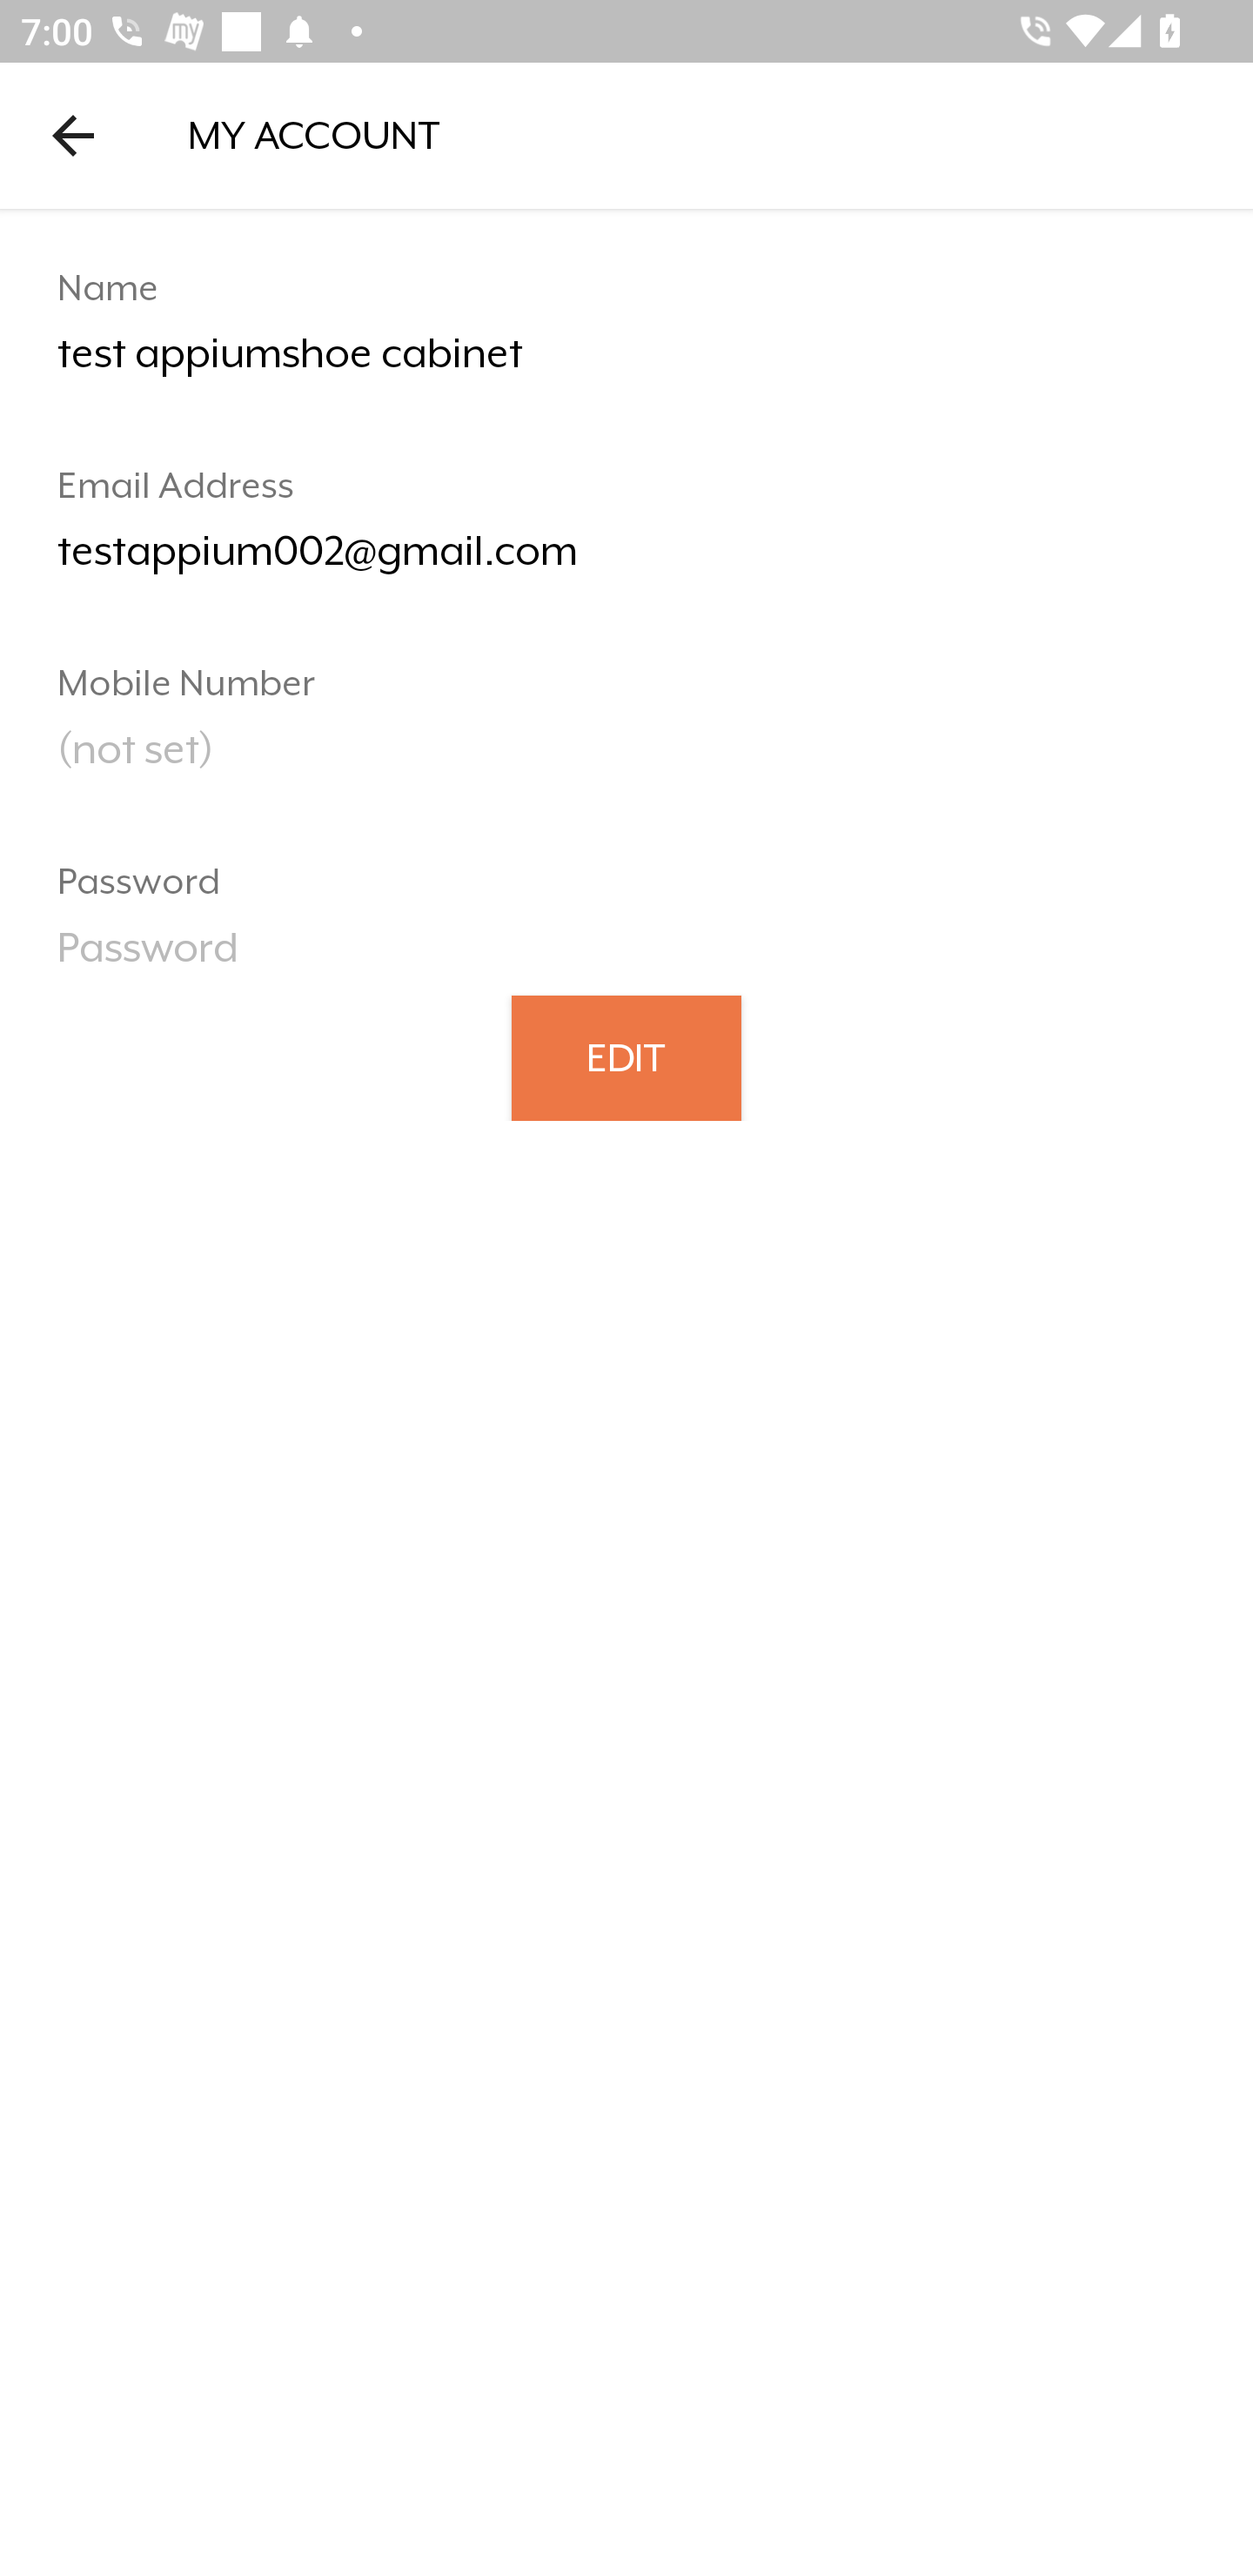 The height and width of the screenshot is (2576, 1253). What do you see at coordinates (626, 366) in the screenshot?
I see `test appiumshoe cabinet` at bounding box center [626, 366].